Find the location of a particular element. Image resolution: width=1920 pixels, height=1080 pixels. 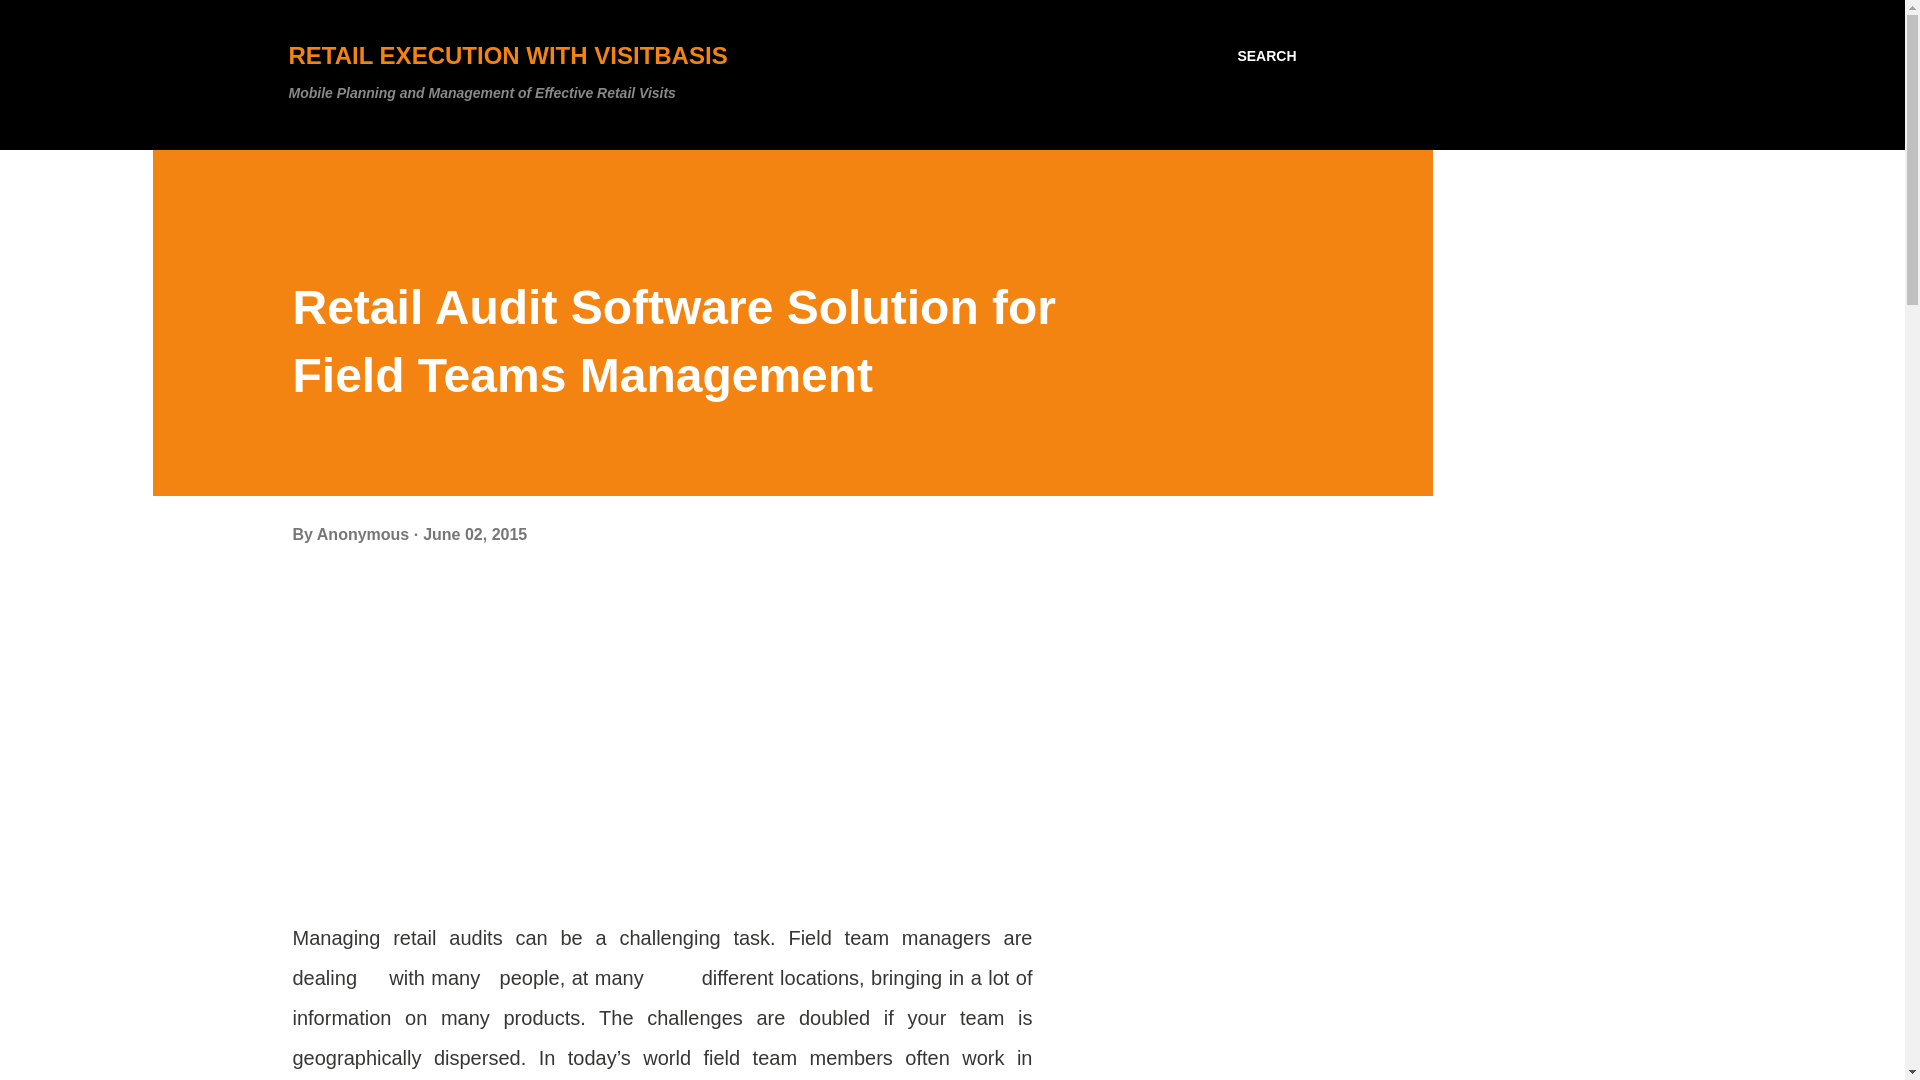

SEARCH is located at coordinates (1266, 56).